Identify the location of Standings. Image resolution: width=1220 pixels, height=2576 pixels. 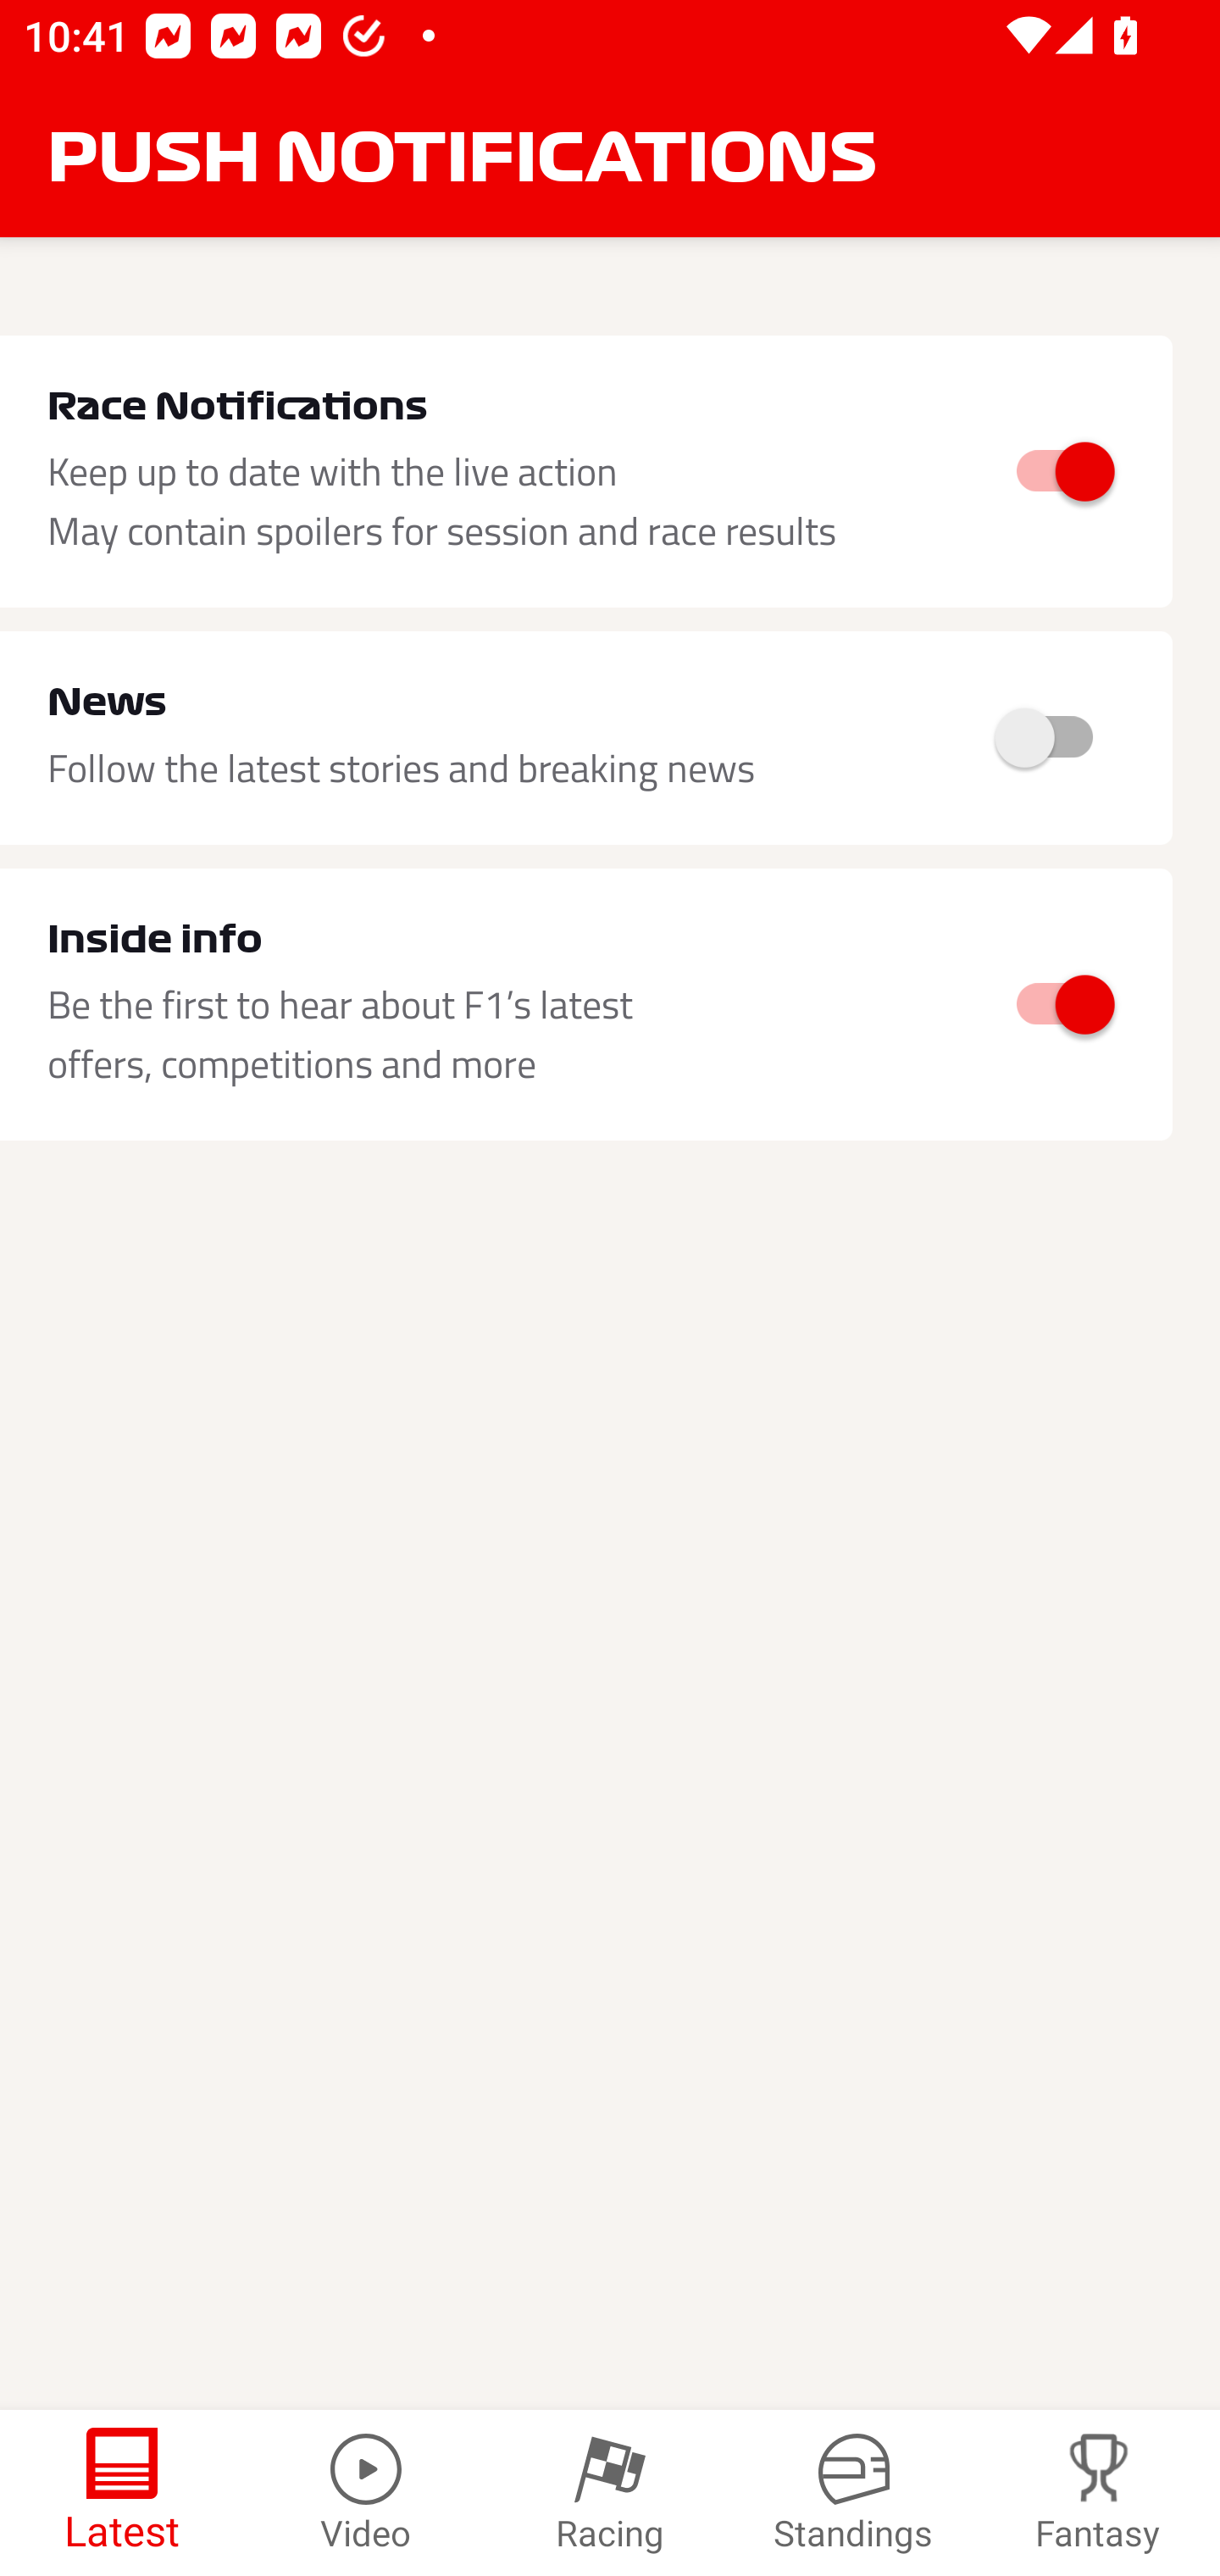
(854, 2493).